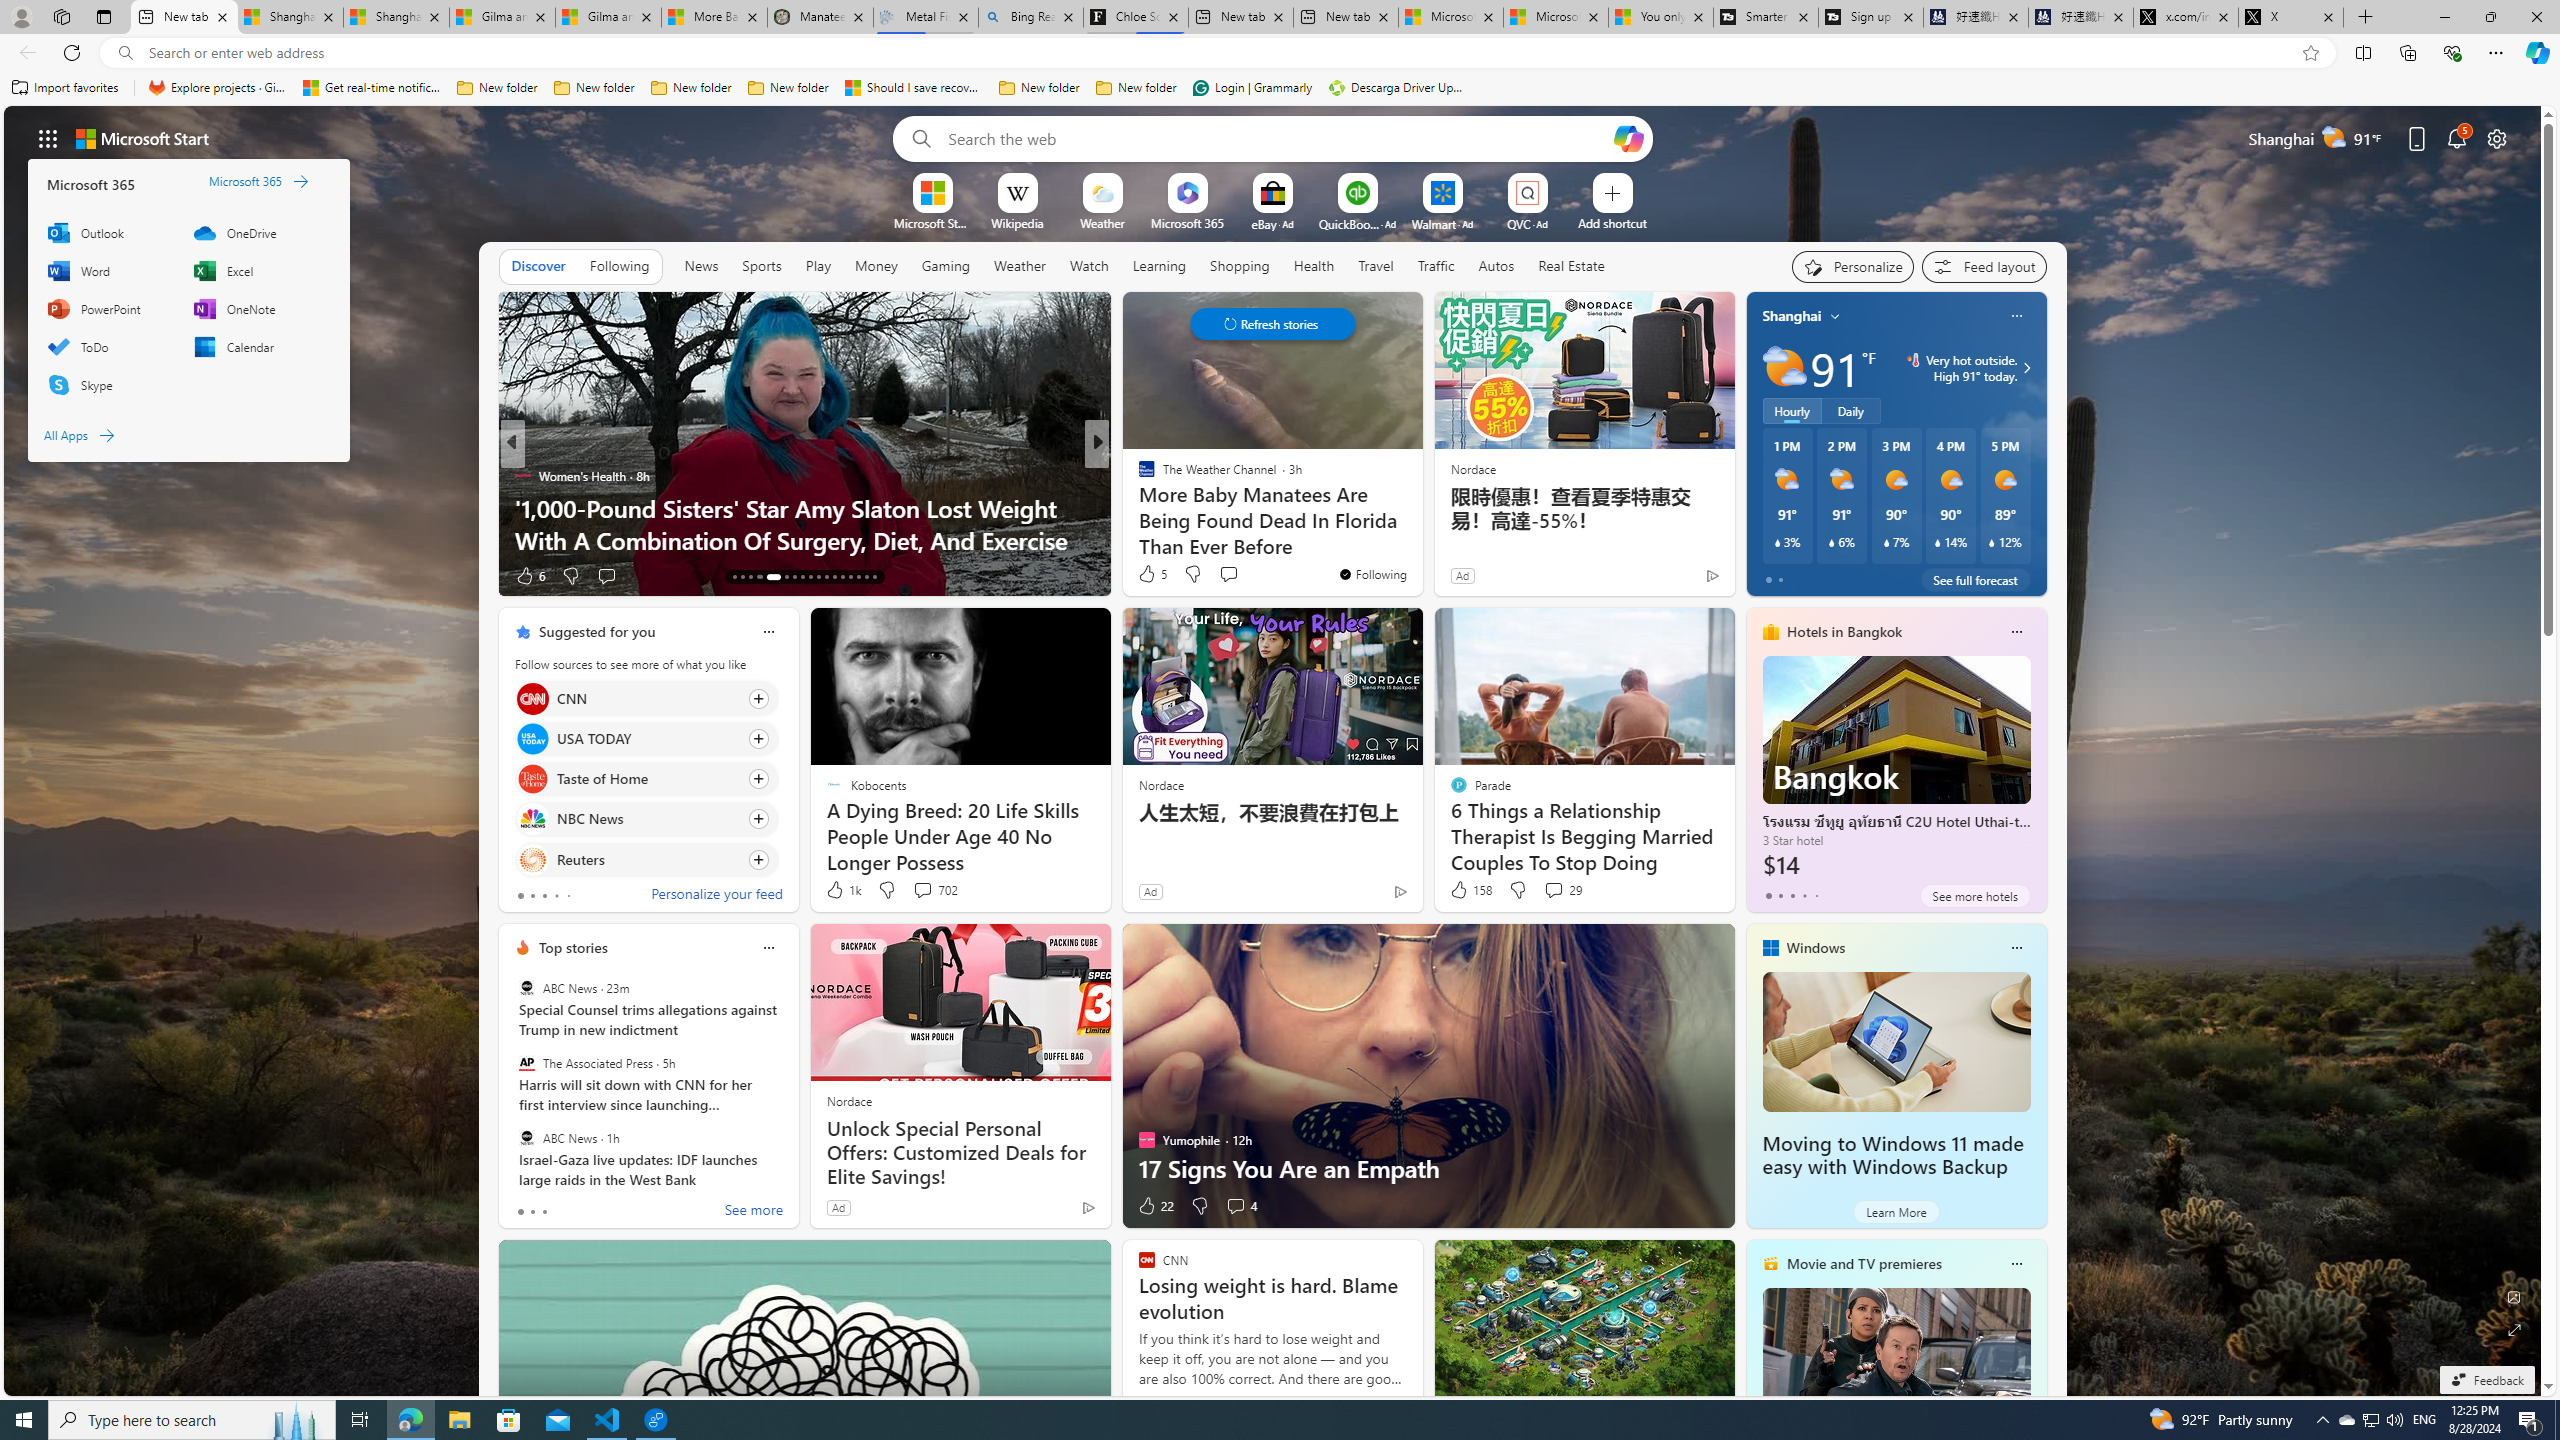  I want to click on Click to follow source Reuters, so click(646, 859).